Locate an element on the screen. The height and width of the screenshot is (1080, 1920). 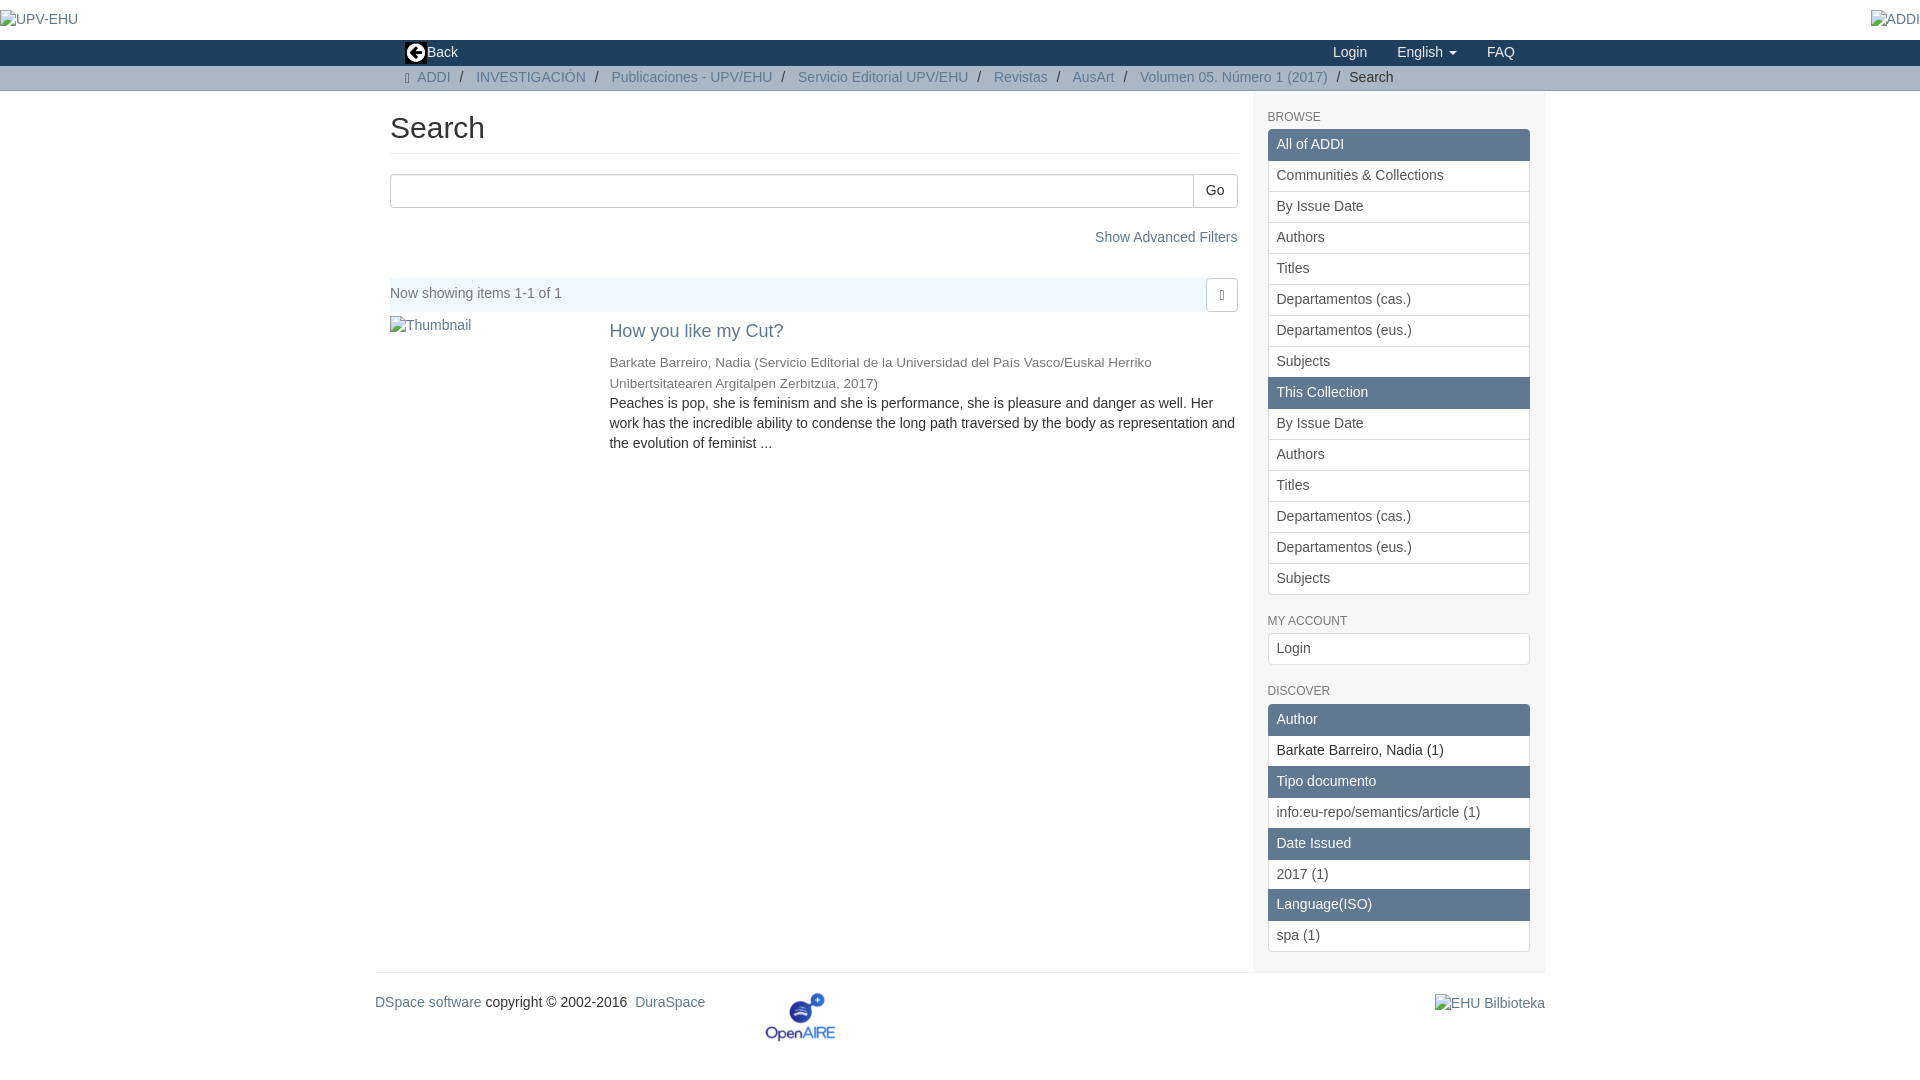
Back is located at coordinates (430, 52).